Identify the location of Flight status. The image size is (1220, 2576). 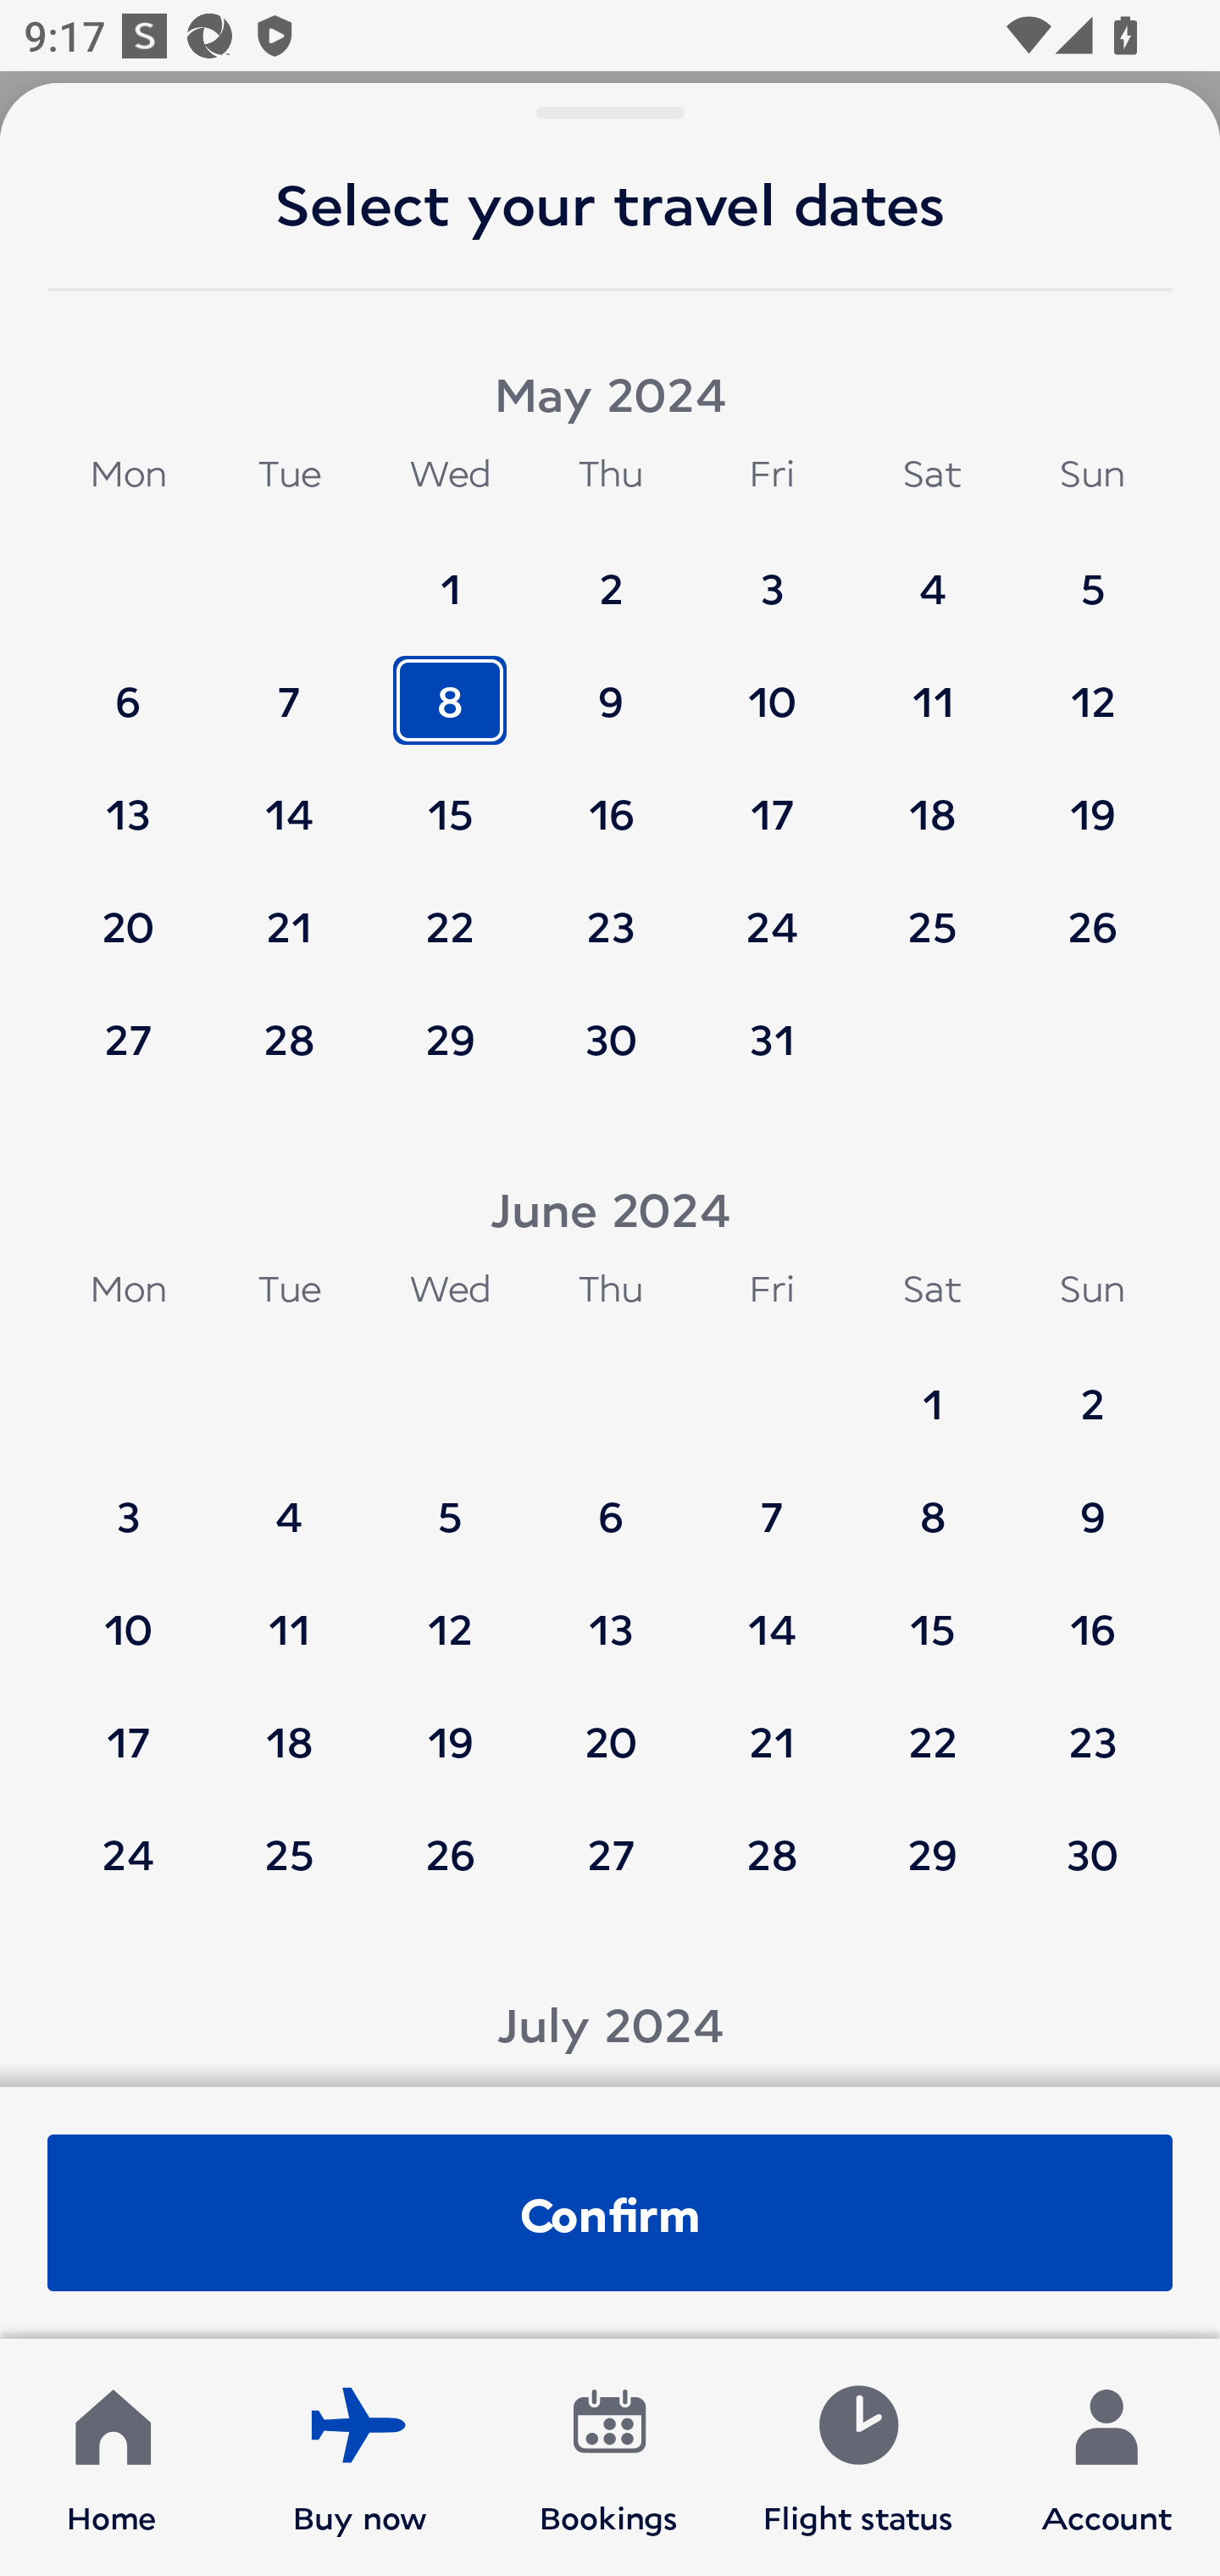
(857, 2457).